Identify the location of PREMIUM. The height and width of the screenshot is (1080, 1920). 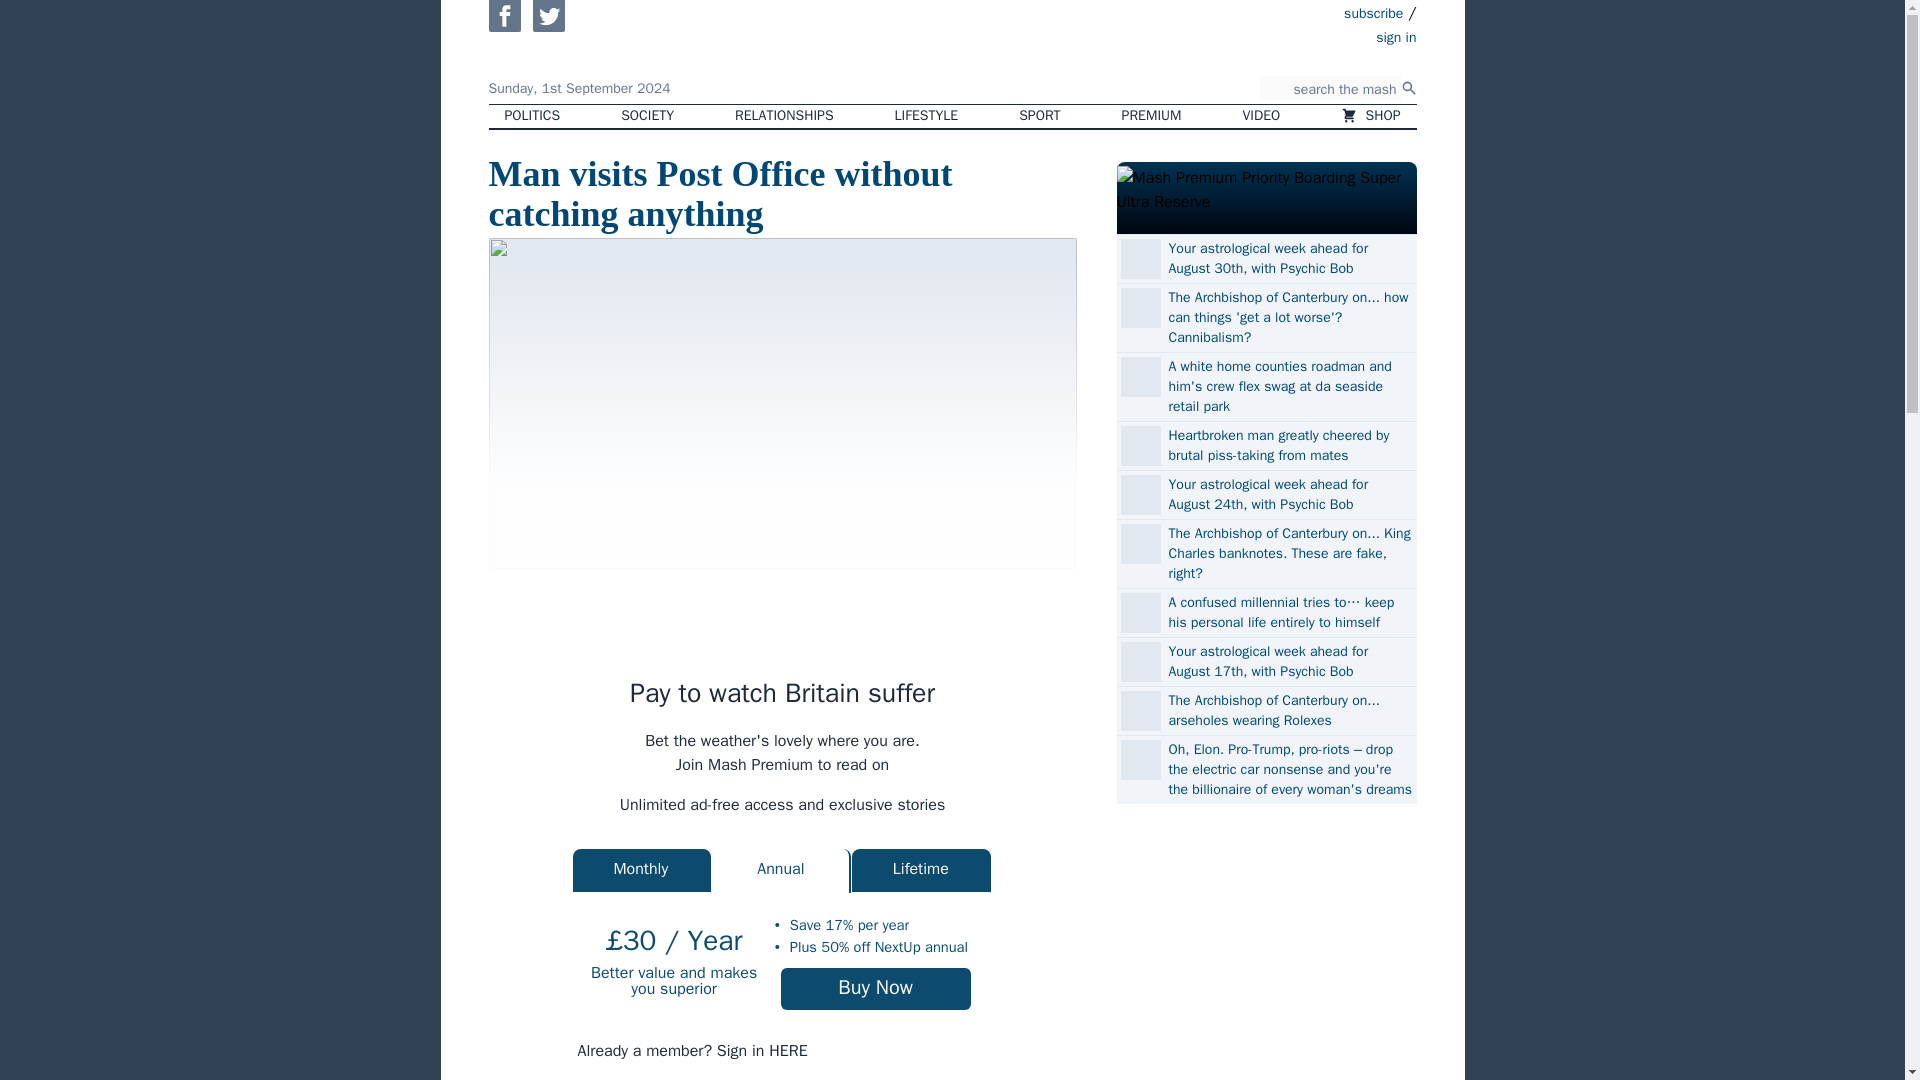
(1152, 116).